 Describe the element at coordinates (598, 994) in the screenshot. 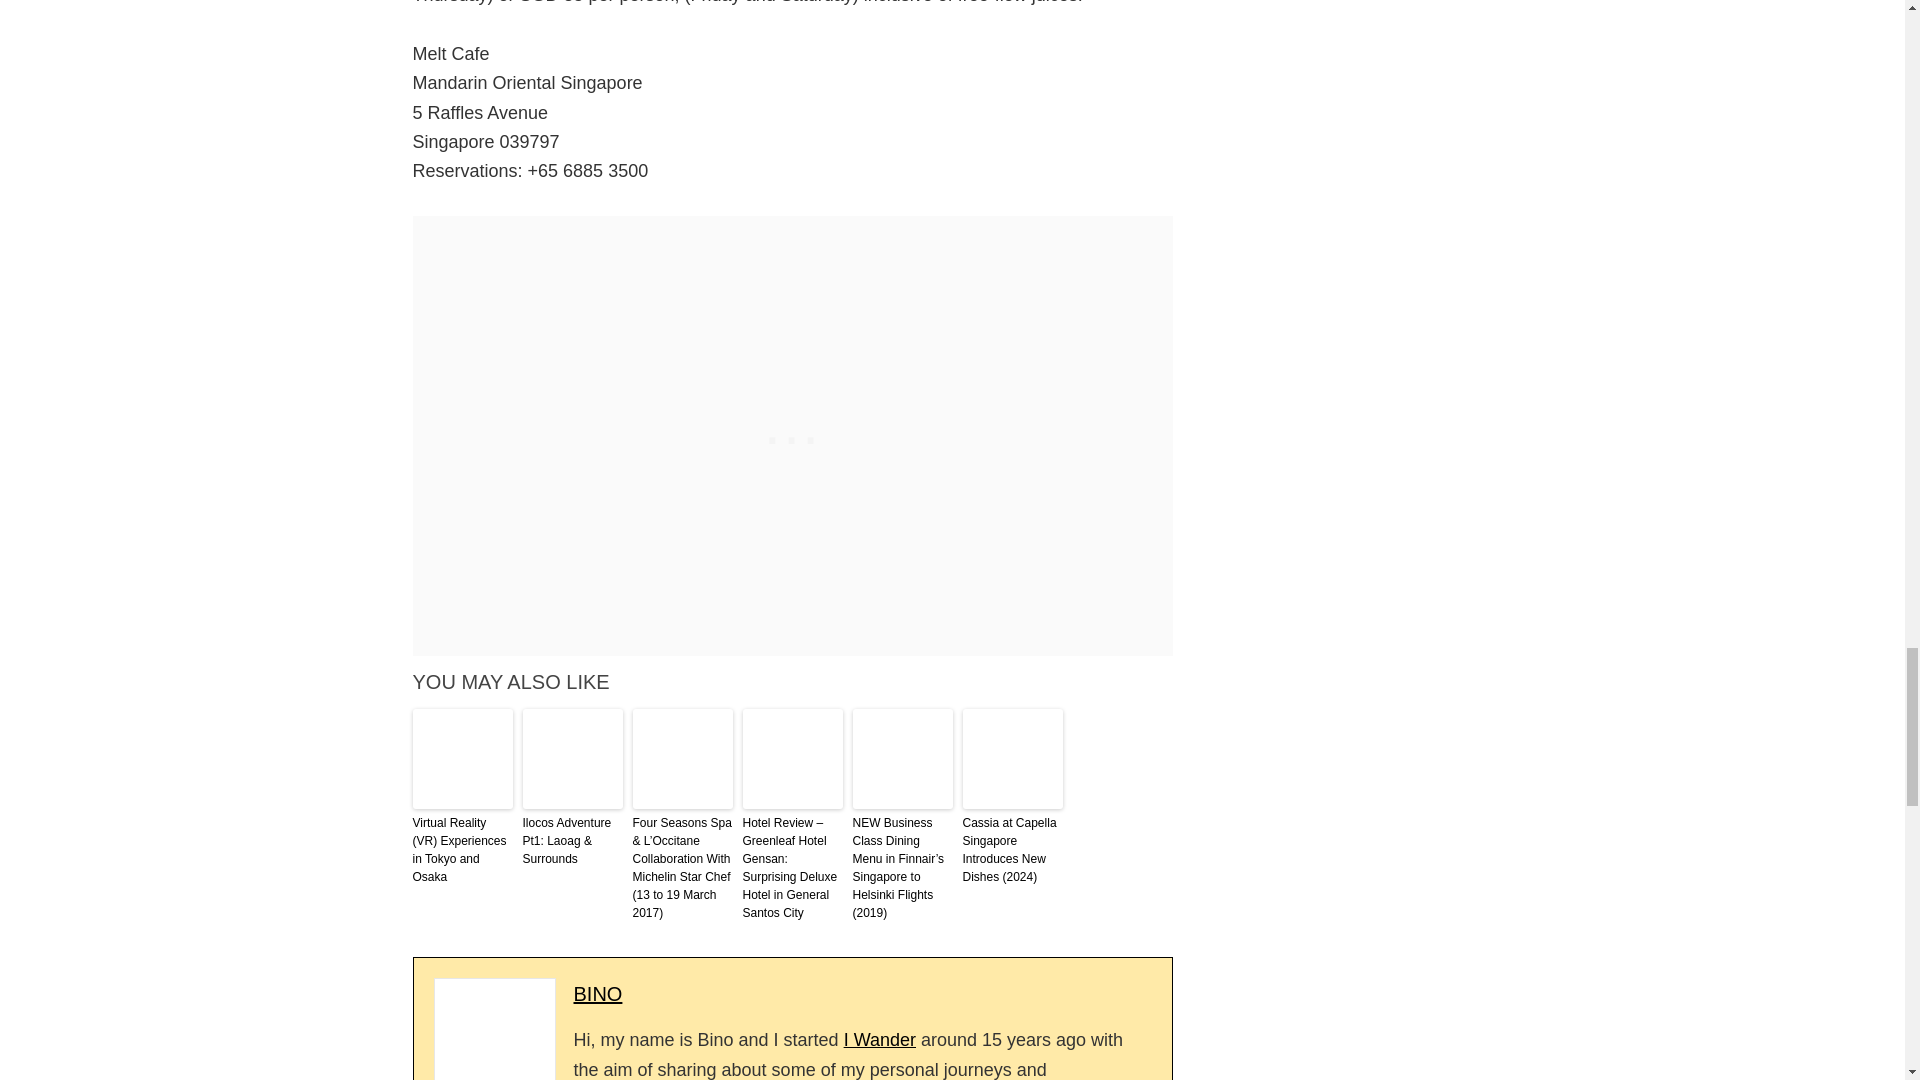

I see `Bino` at that location.